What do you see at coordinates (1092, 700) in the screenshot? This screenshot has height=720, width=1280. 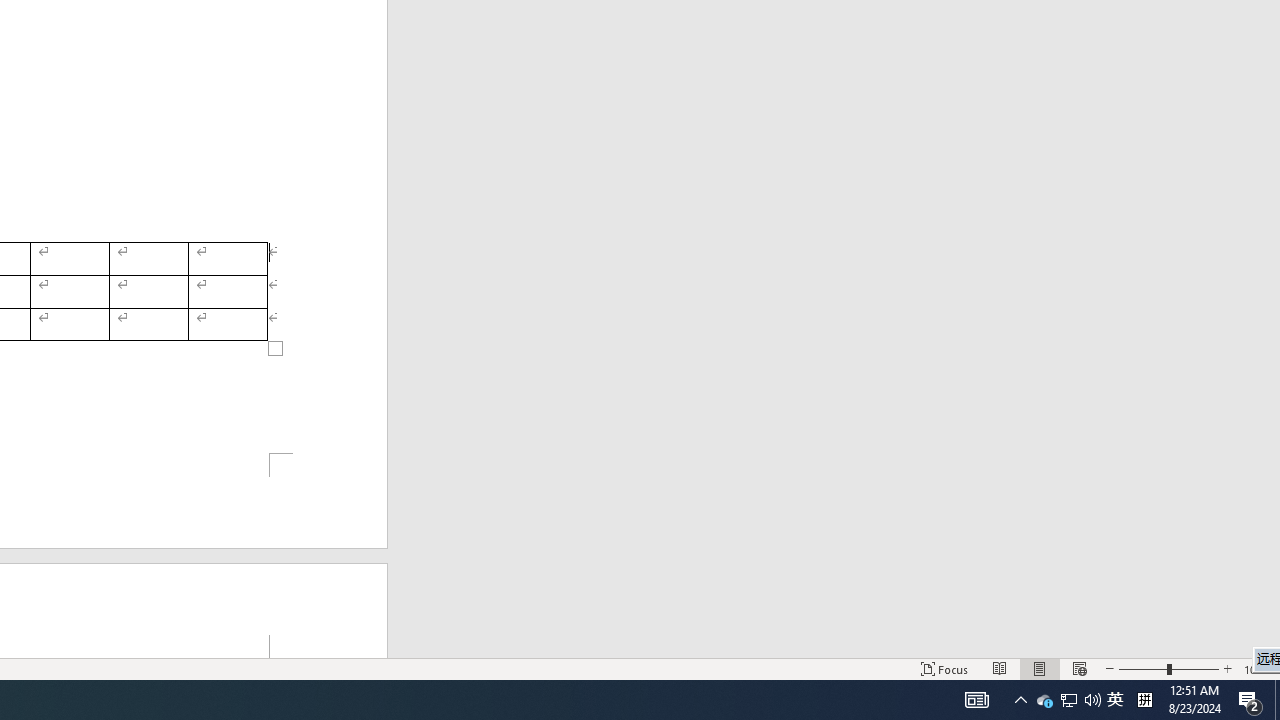 I see `Q2790: 100%` at bounding box center [1092, 700].